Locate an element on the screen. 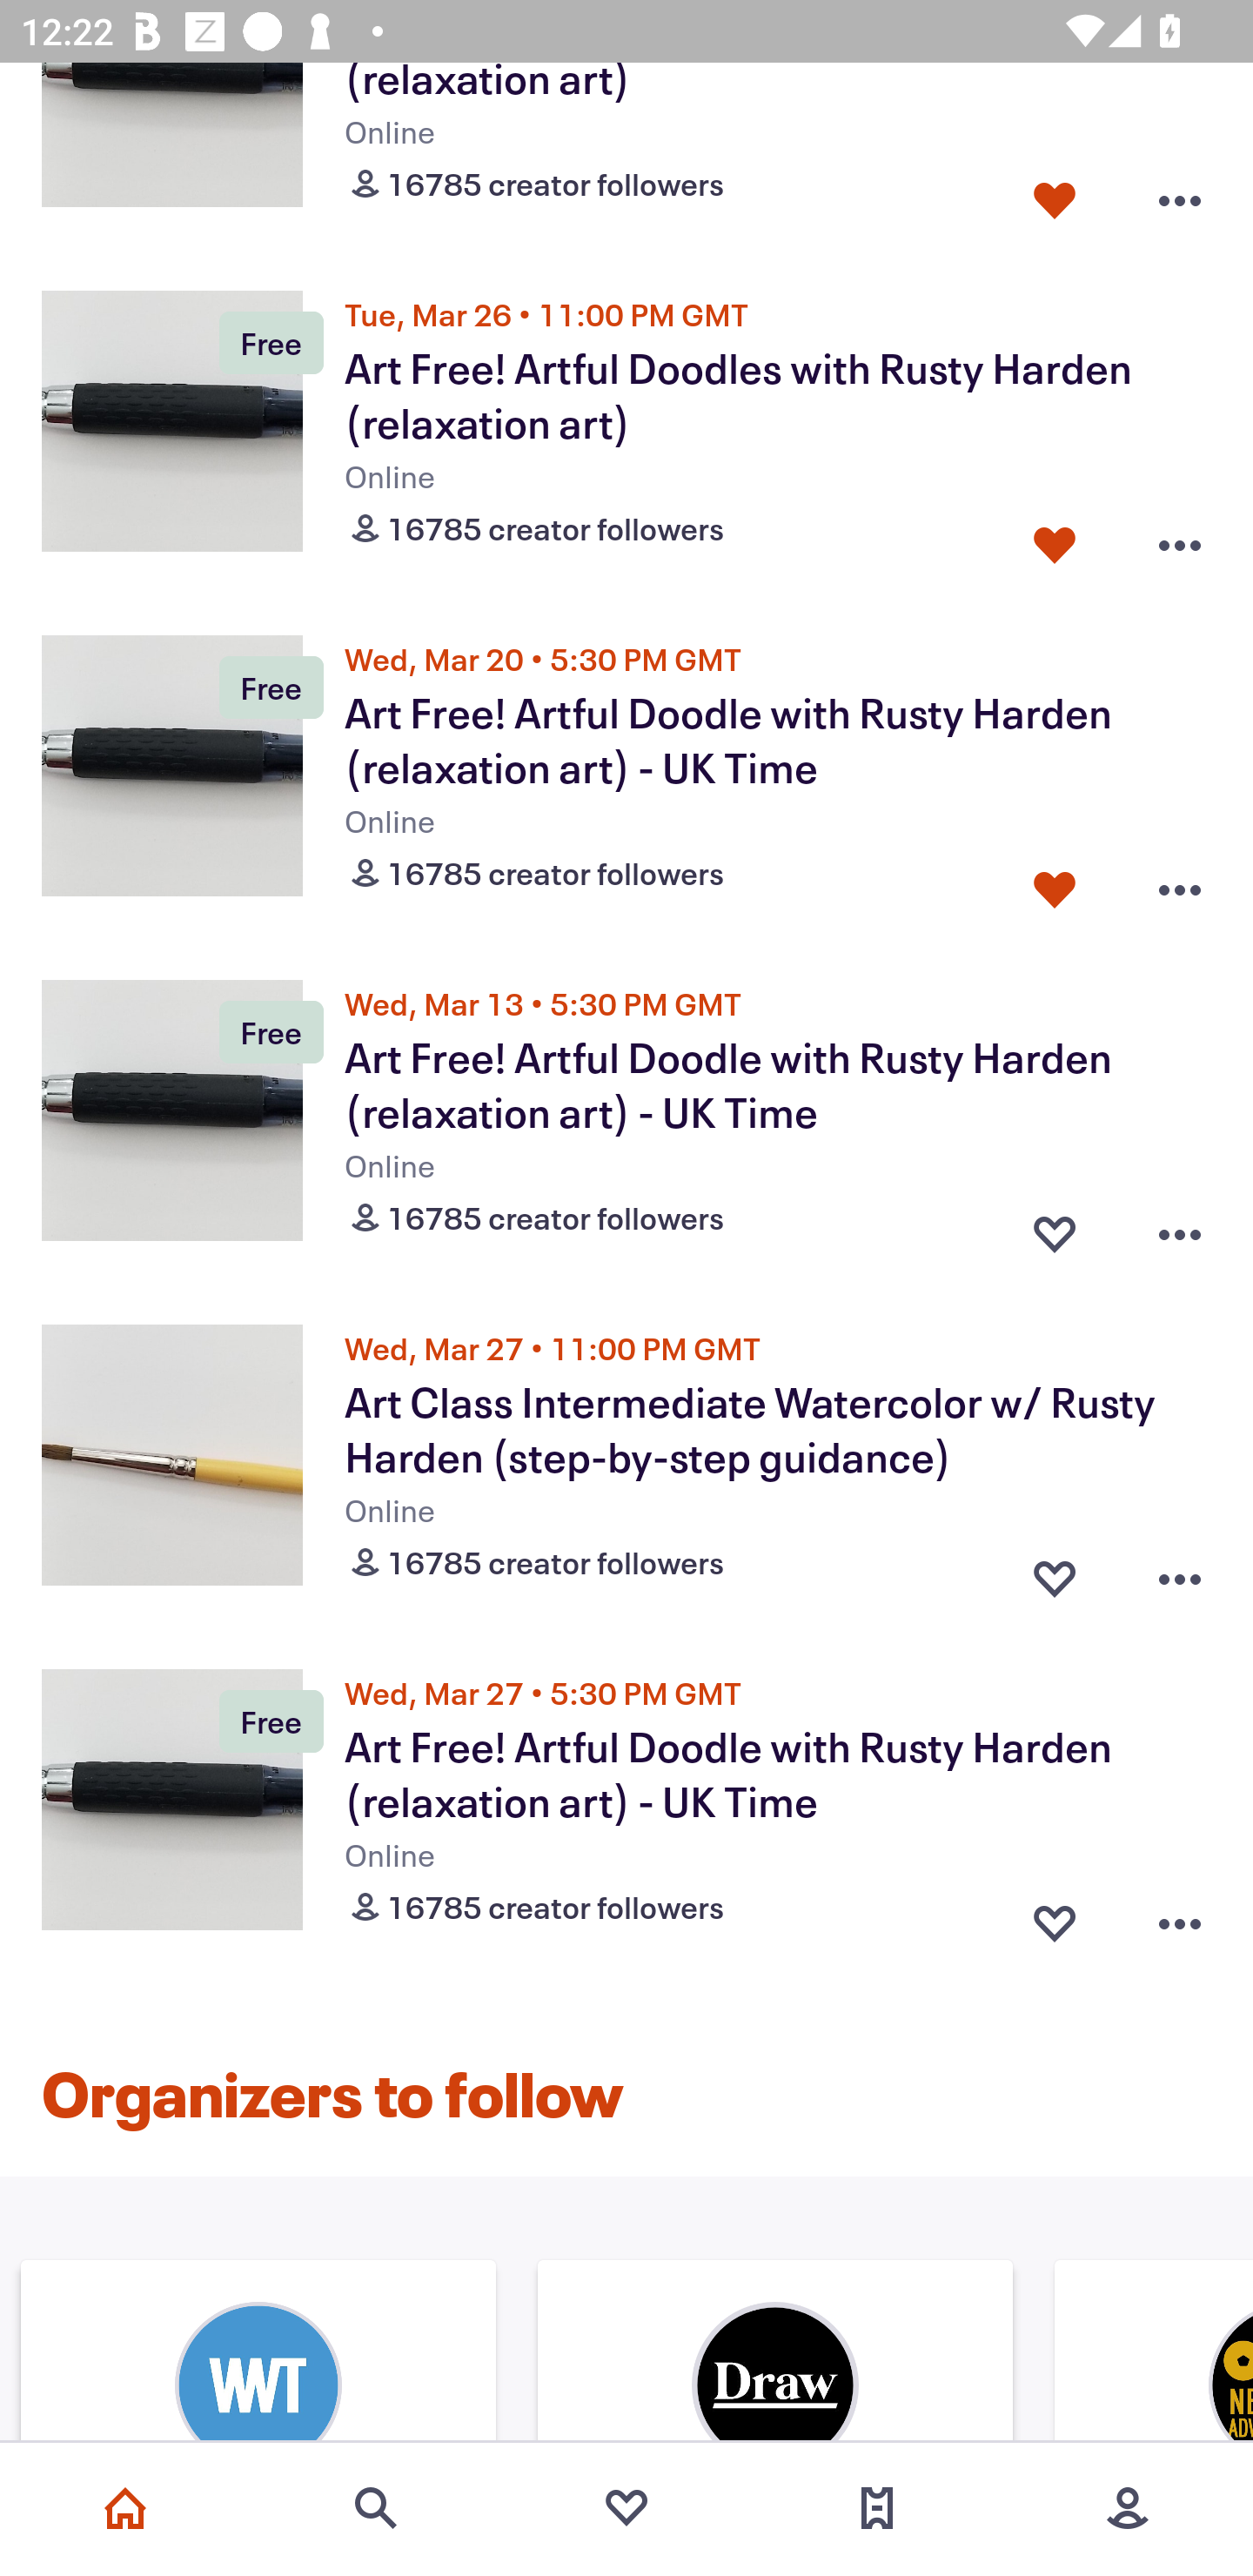 The height and width of the screenshot is (2576, 1253). Overflow menu button is located at coordinates (1180, 1572).